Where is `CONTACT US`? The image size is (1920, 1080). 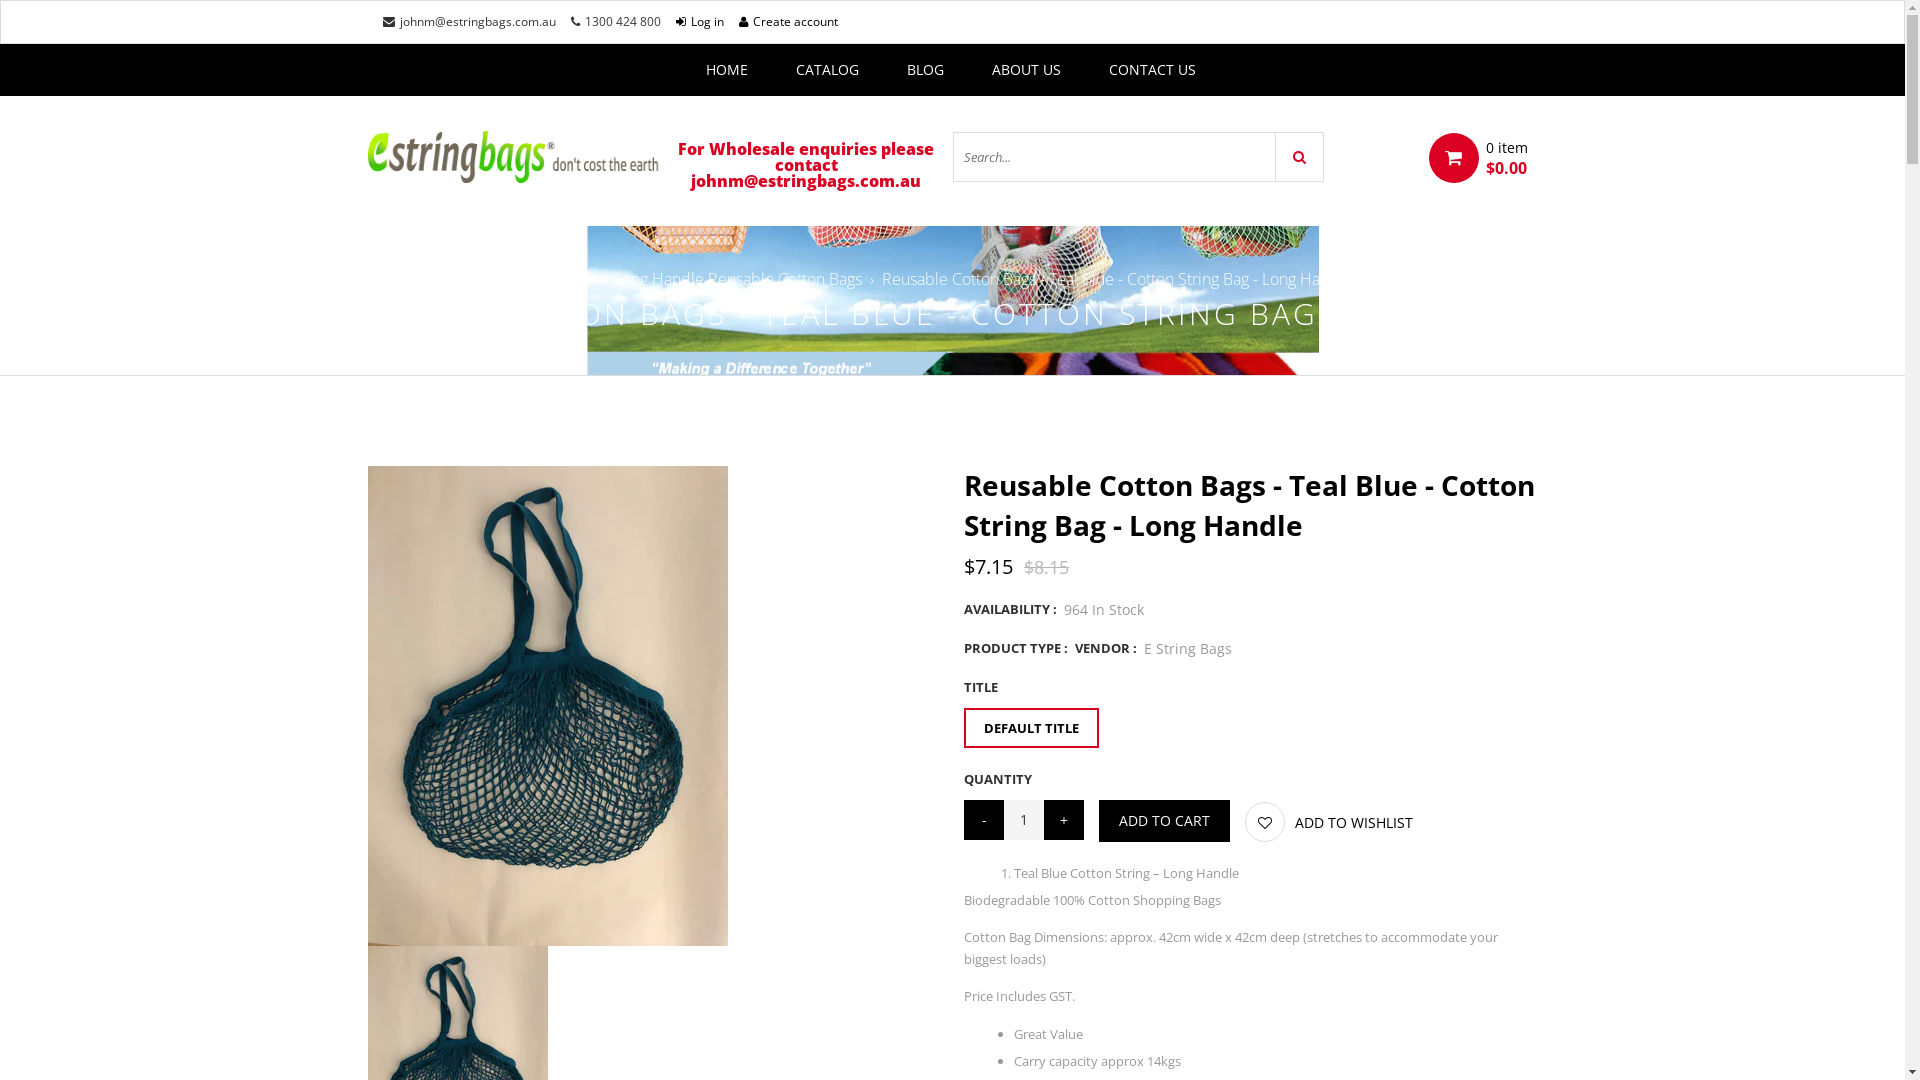
CONTACT US is located at coordinates (1152, 70).